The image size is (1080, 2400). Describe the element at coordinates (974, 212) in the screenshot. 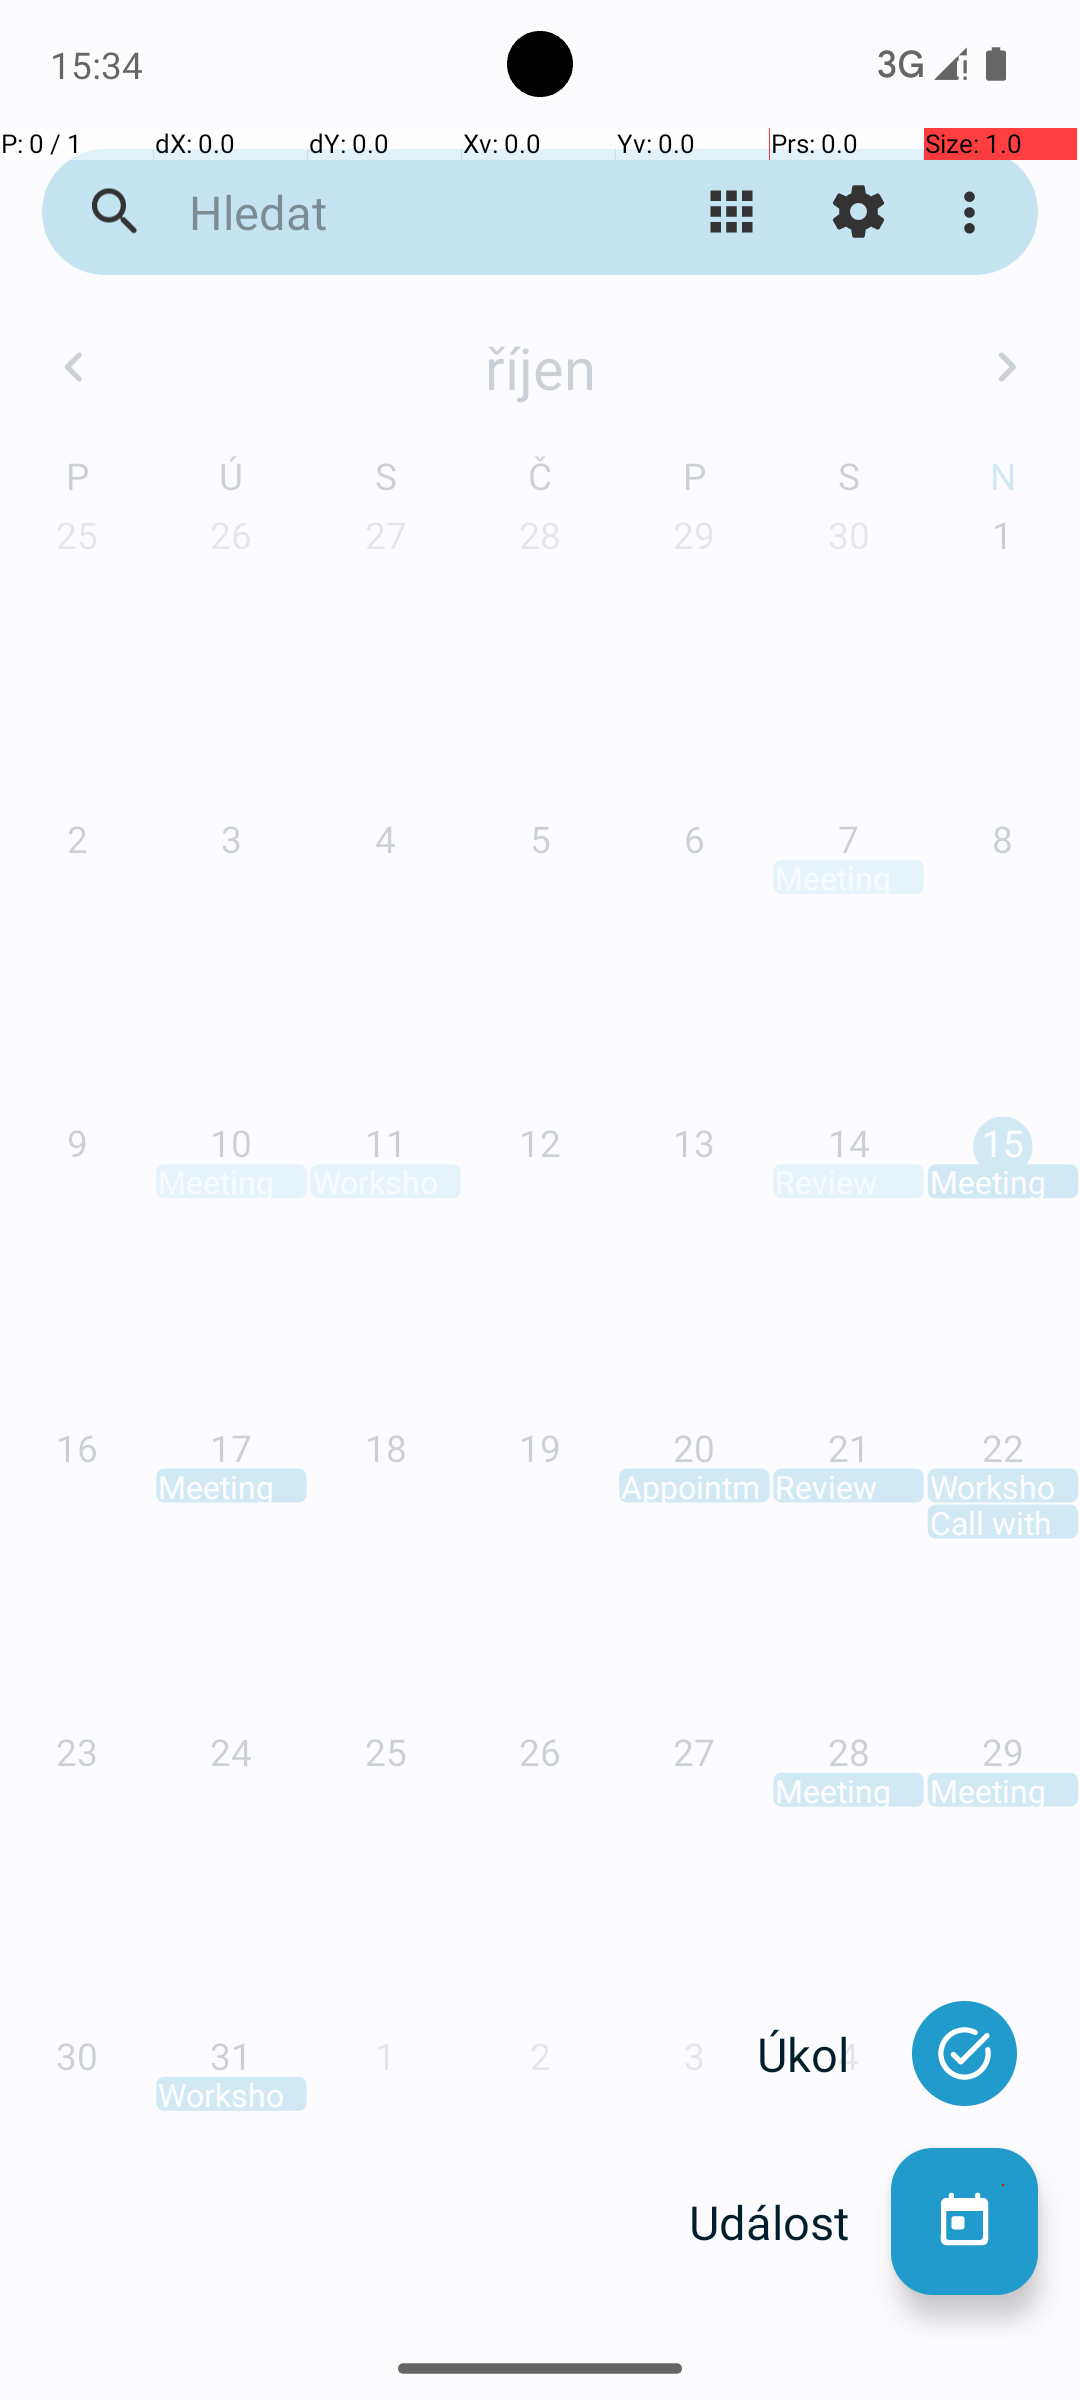

I see `Další možnosti` at that location.